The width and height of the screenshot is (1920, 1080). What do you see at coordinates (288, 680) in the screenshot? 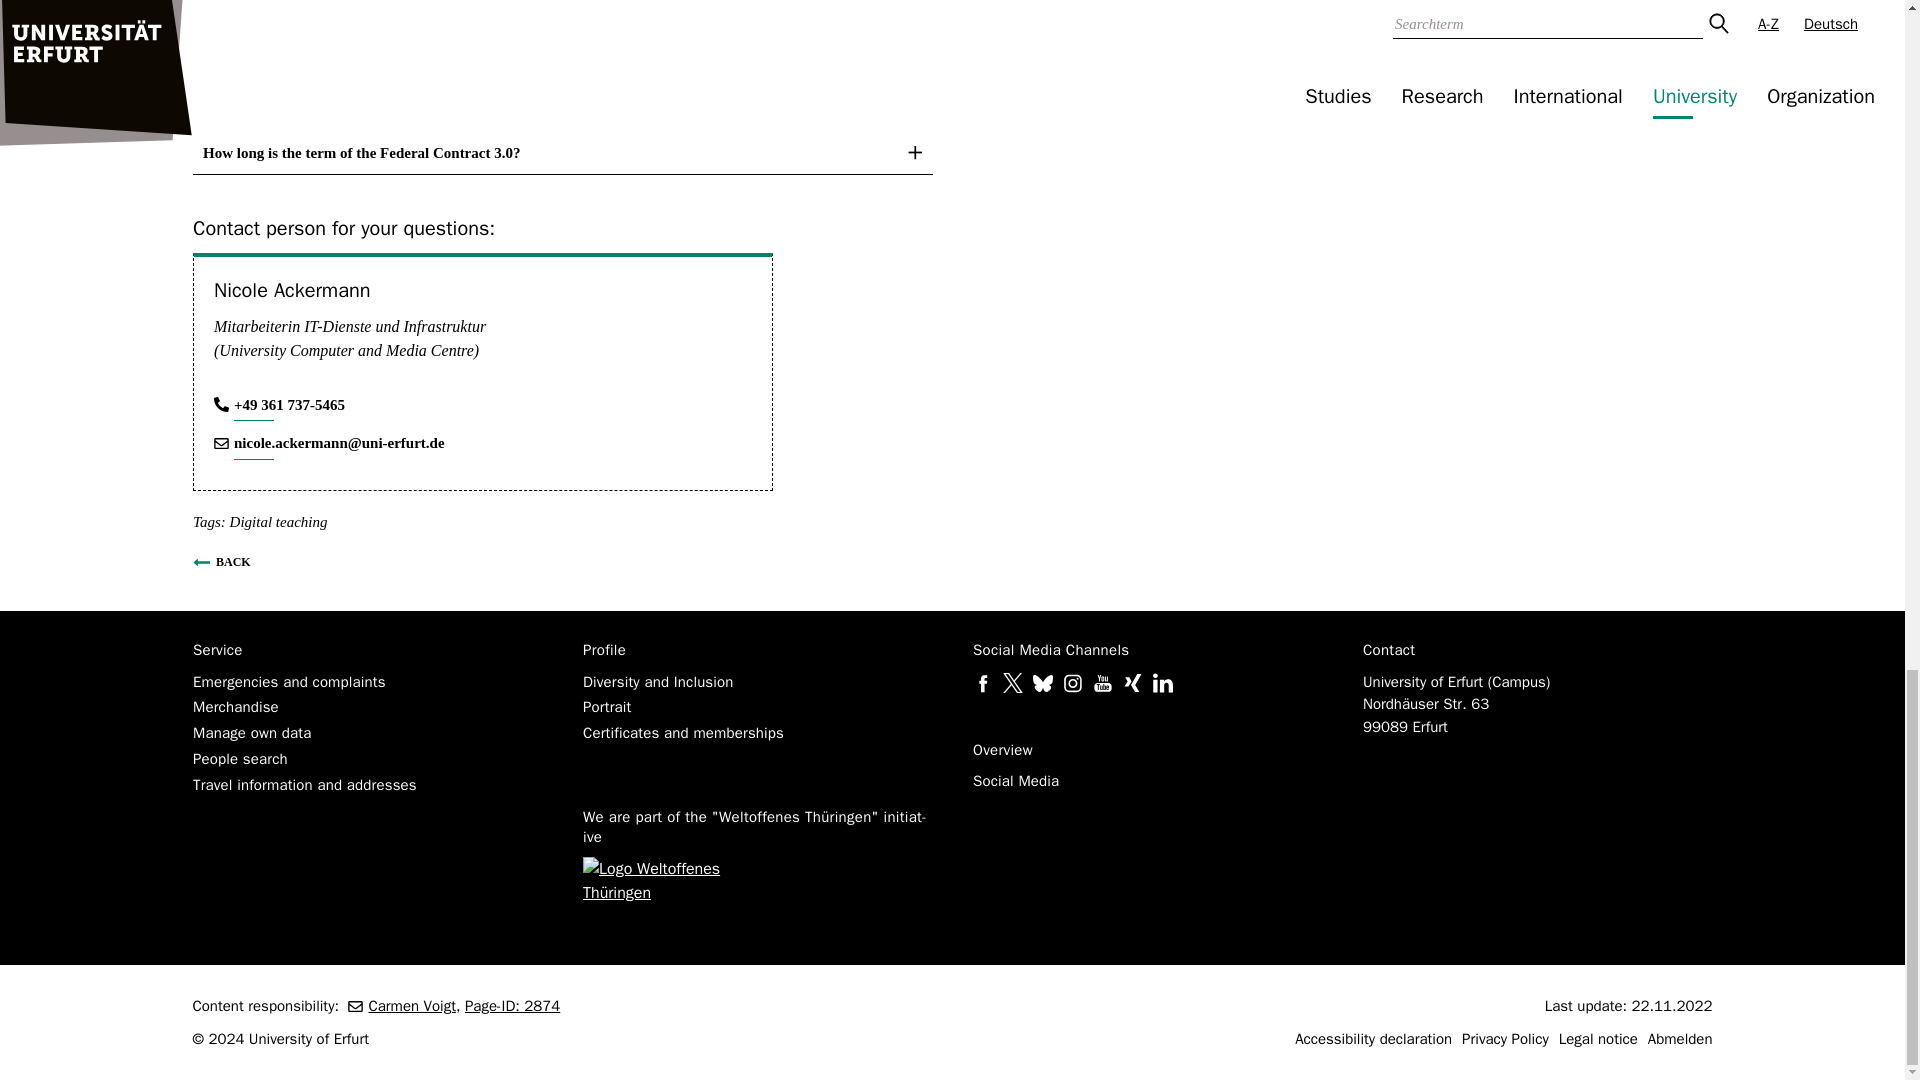
I see `Emergencies and complaints` at bounding box center [288, 680].